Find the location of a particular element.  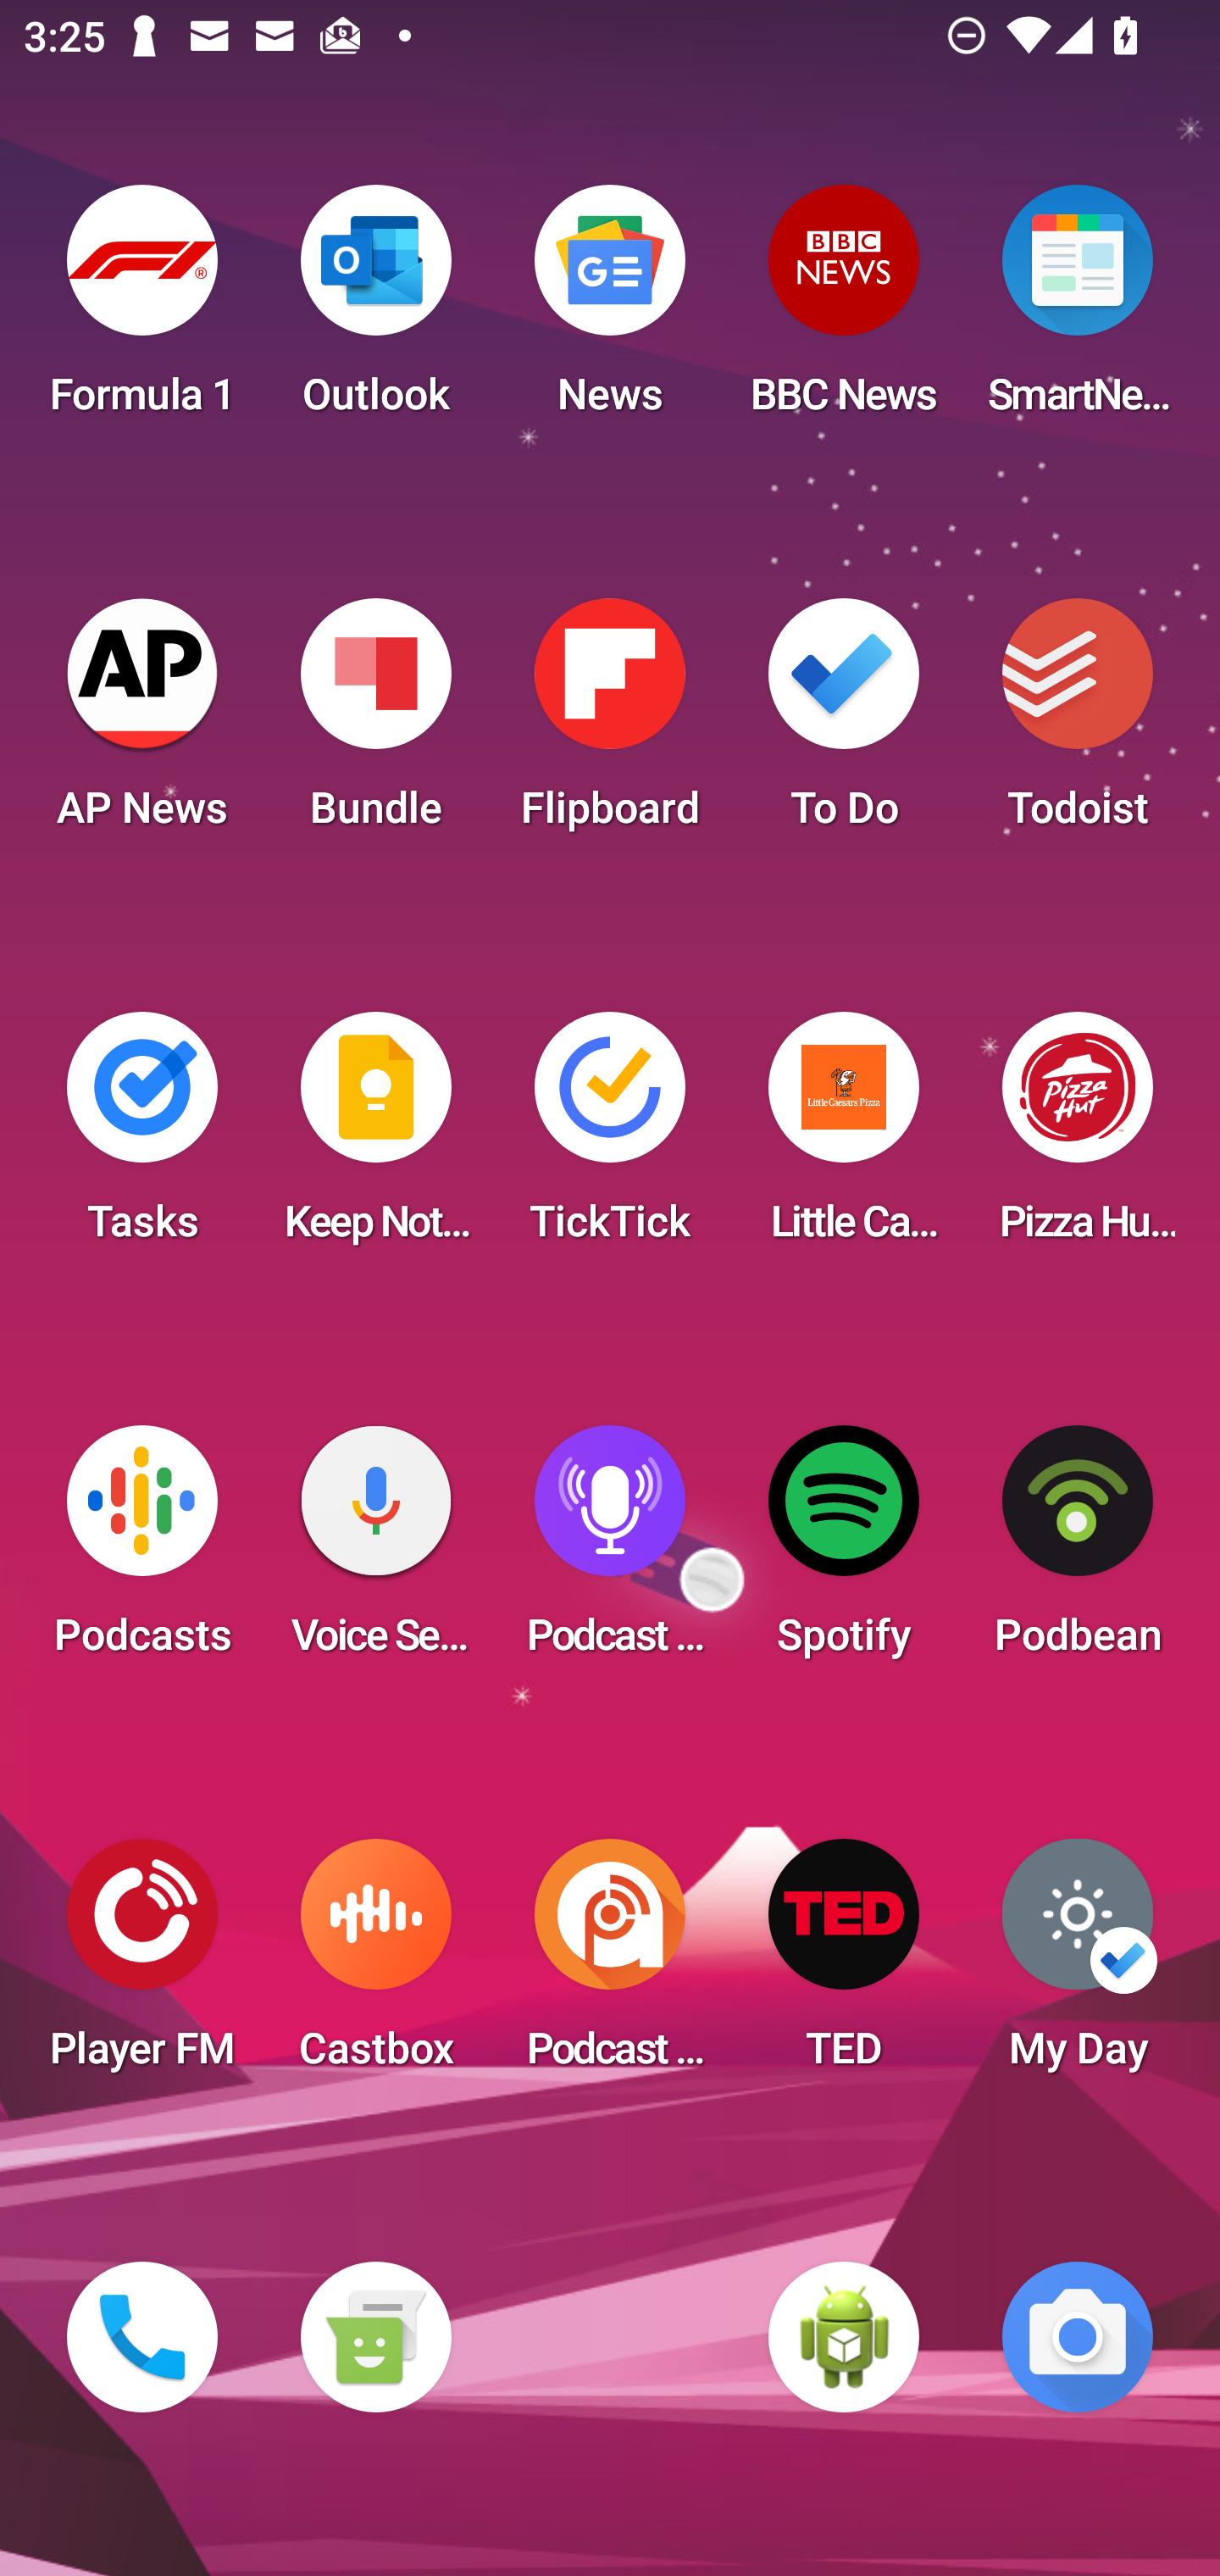

Podcast Player is located at coordinates (610, 1551).